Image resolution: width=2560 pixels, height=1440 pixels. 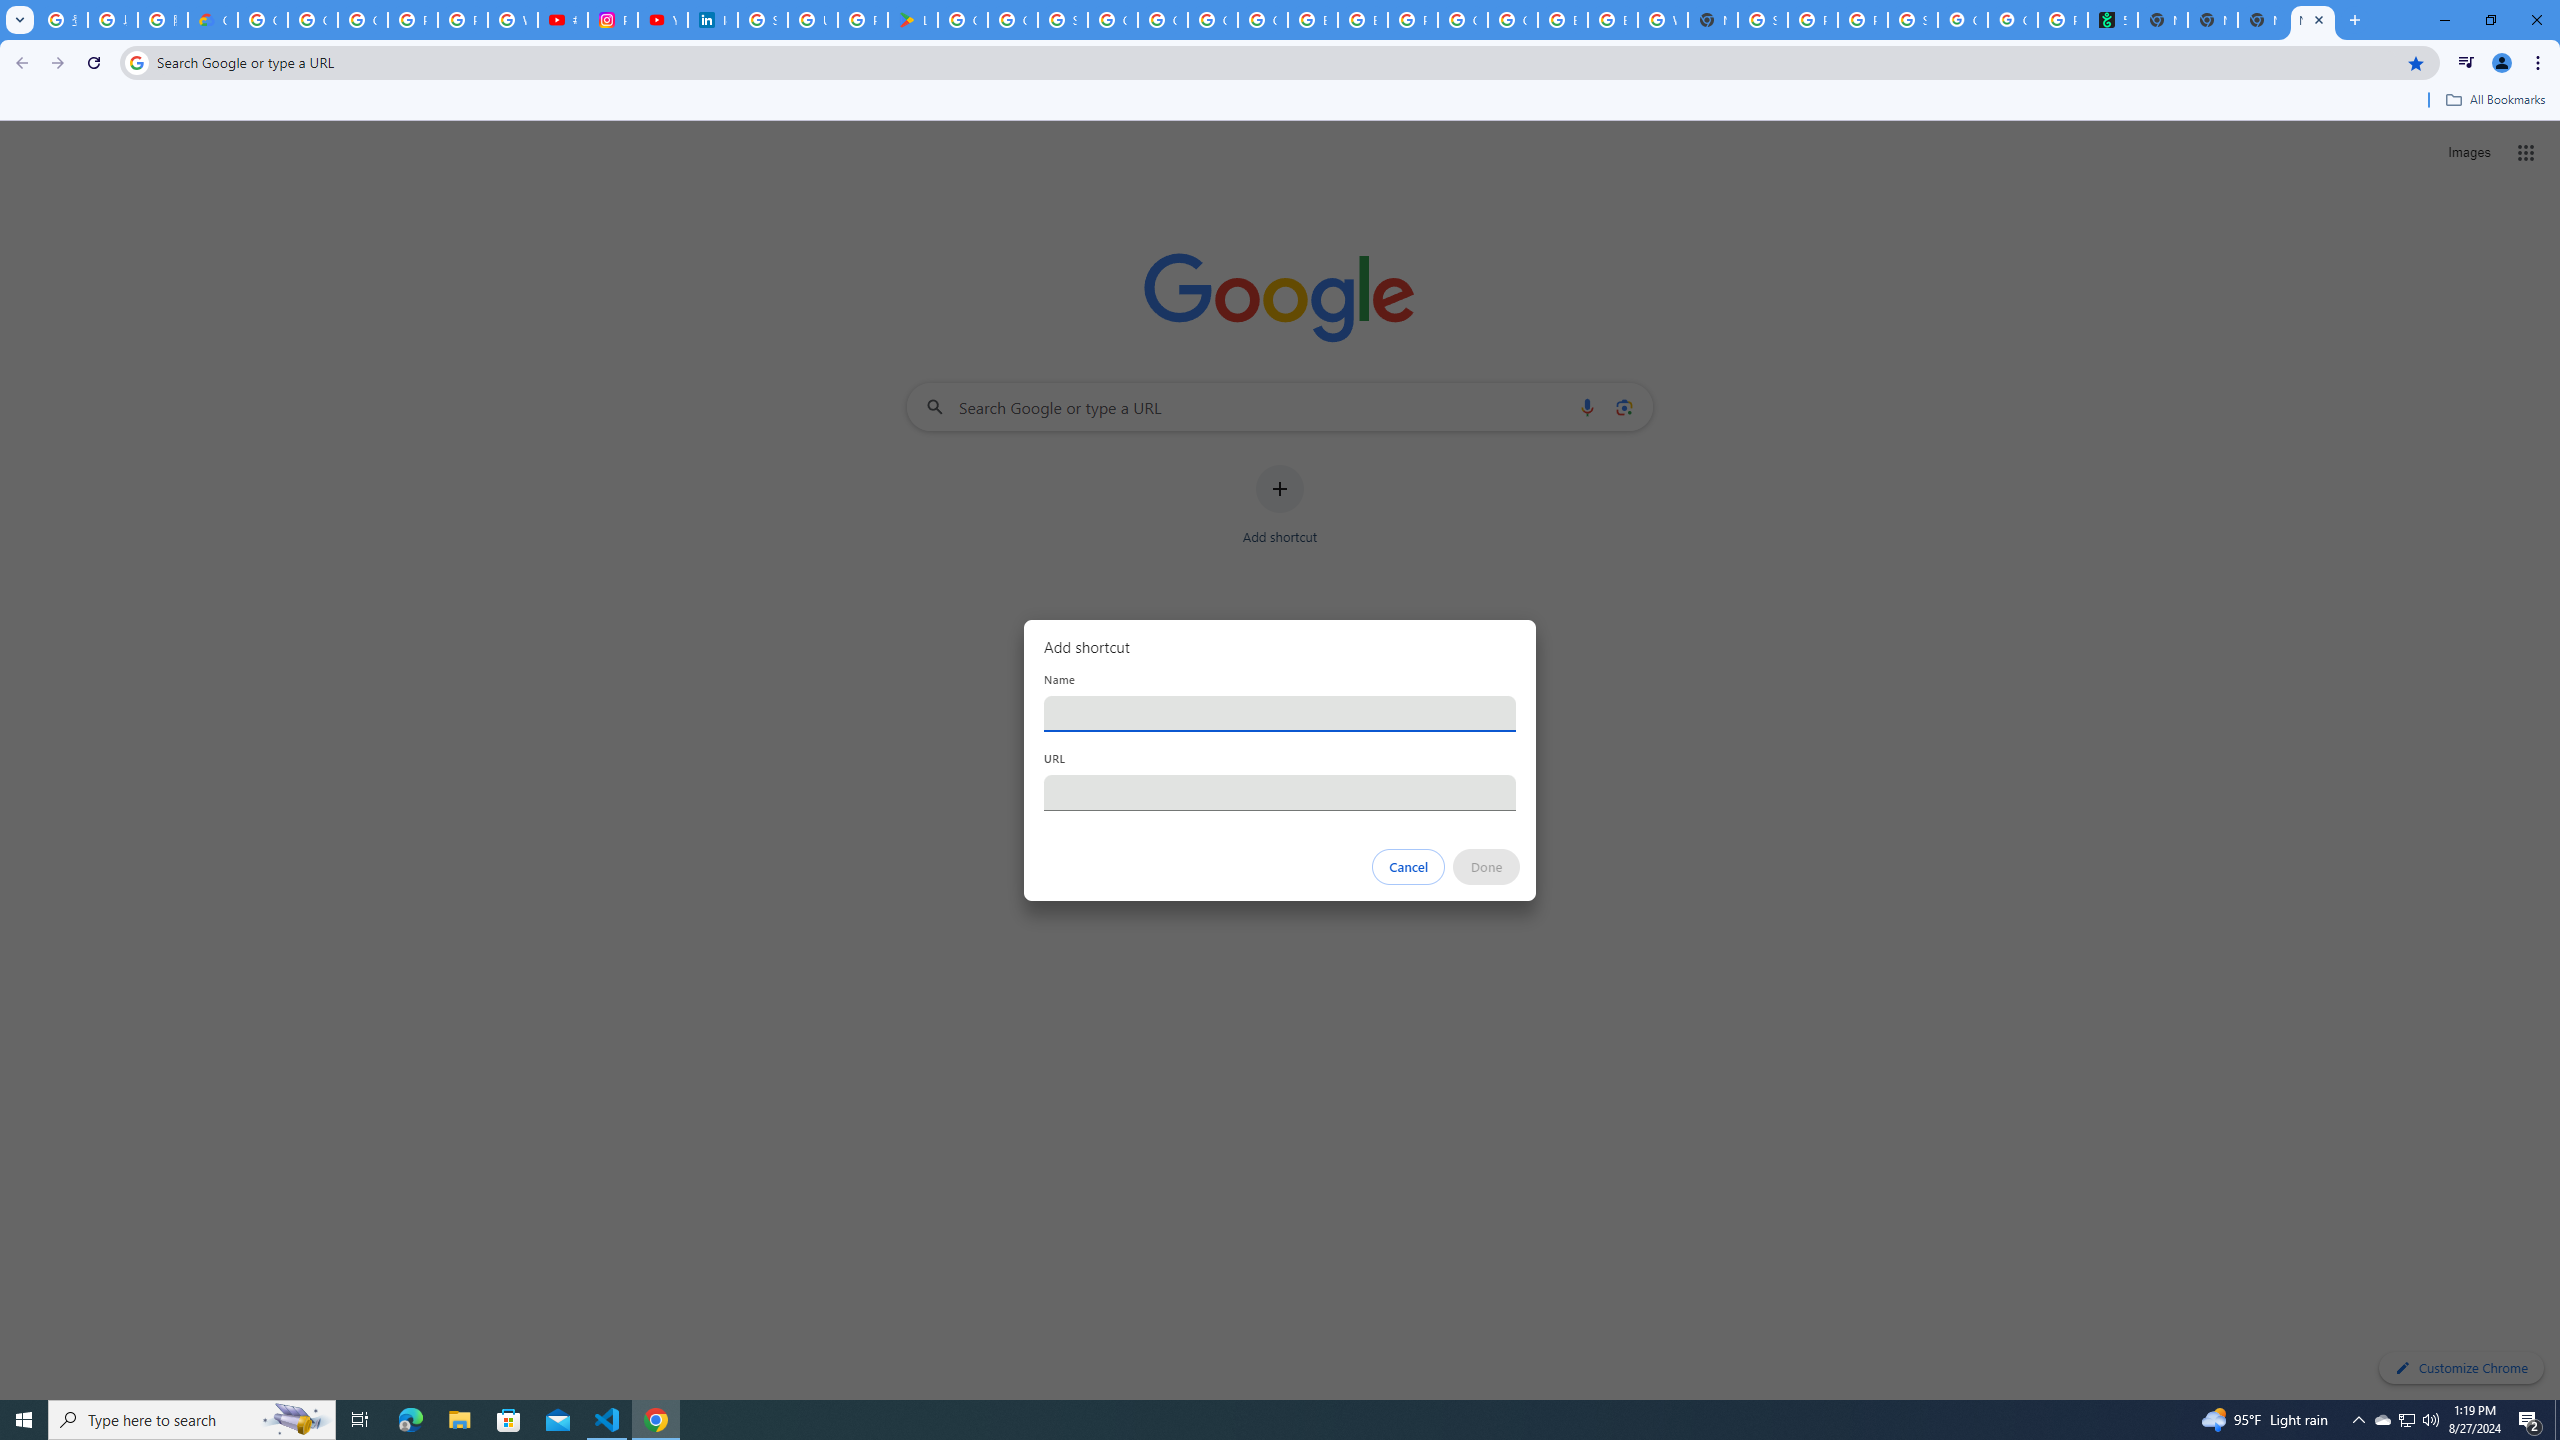 What do you see at coordinates (912, 20) in the screenshot?
I see `Last Shelter: Survival - Apps on Google Play` at bounding box center [912, 20].